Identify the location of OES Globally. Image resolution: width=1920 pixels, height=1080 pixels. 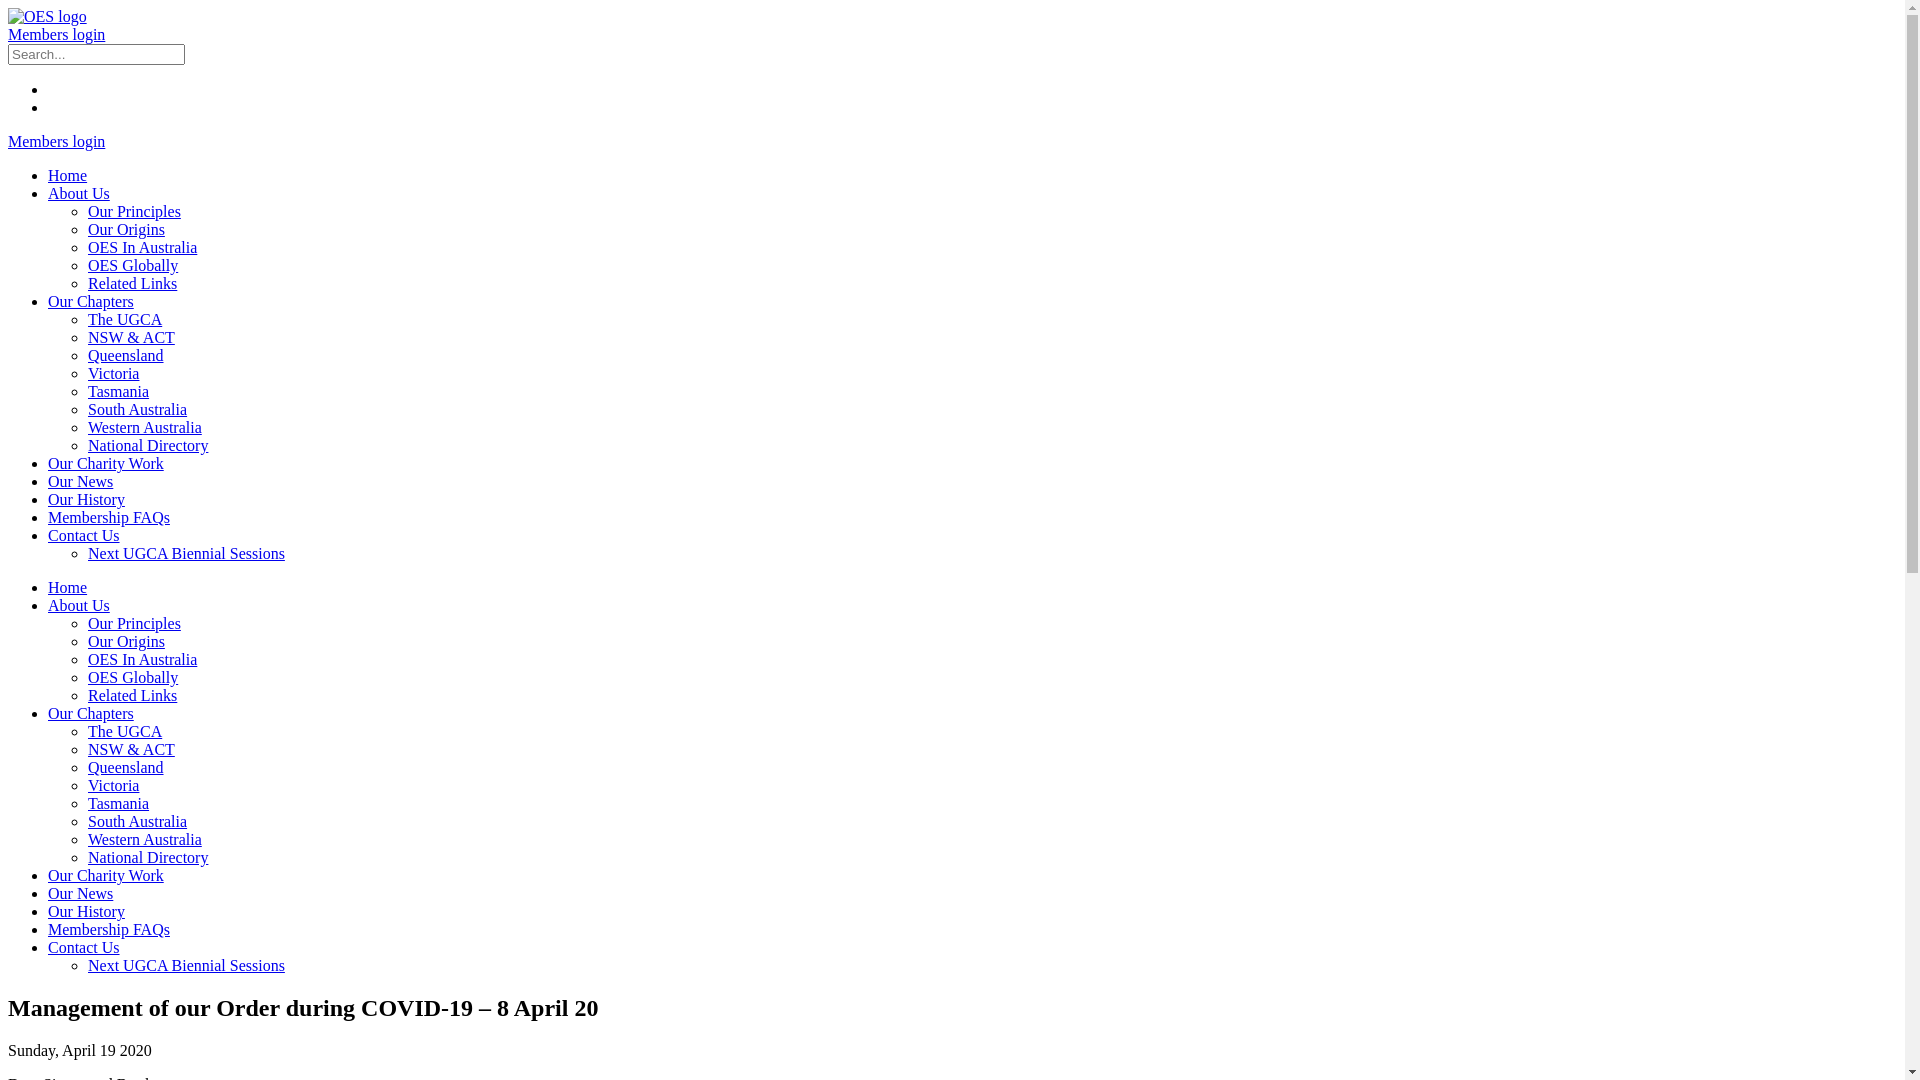
(133, 266).